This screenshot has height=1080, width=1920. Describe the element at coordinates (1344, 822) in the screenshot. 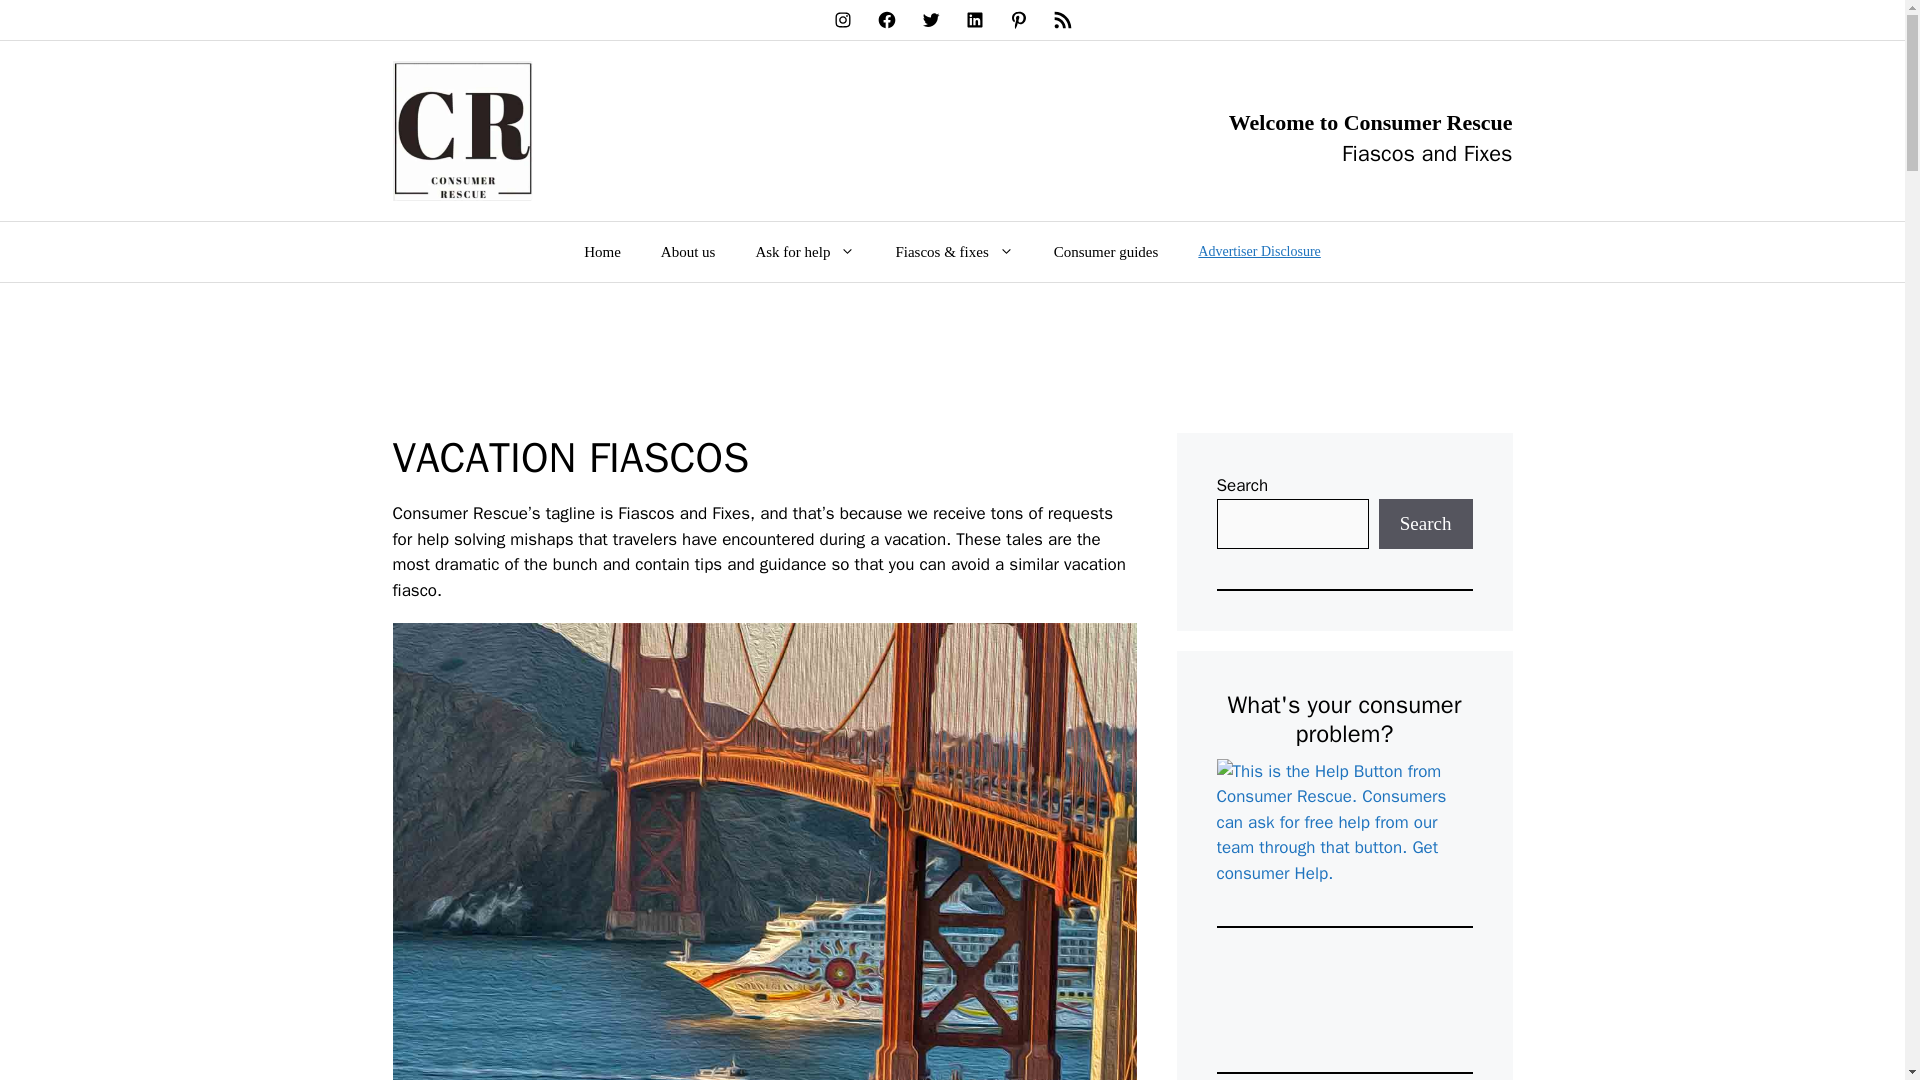

I see `Get help2` at that location.